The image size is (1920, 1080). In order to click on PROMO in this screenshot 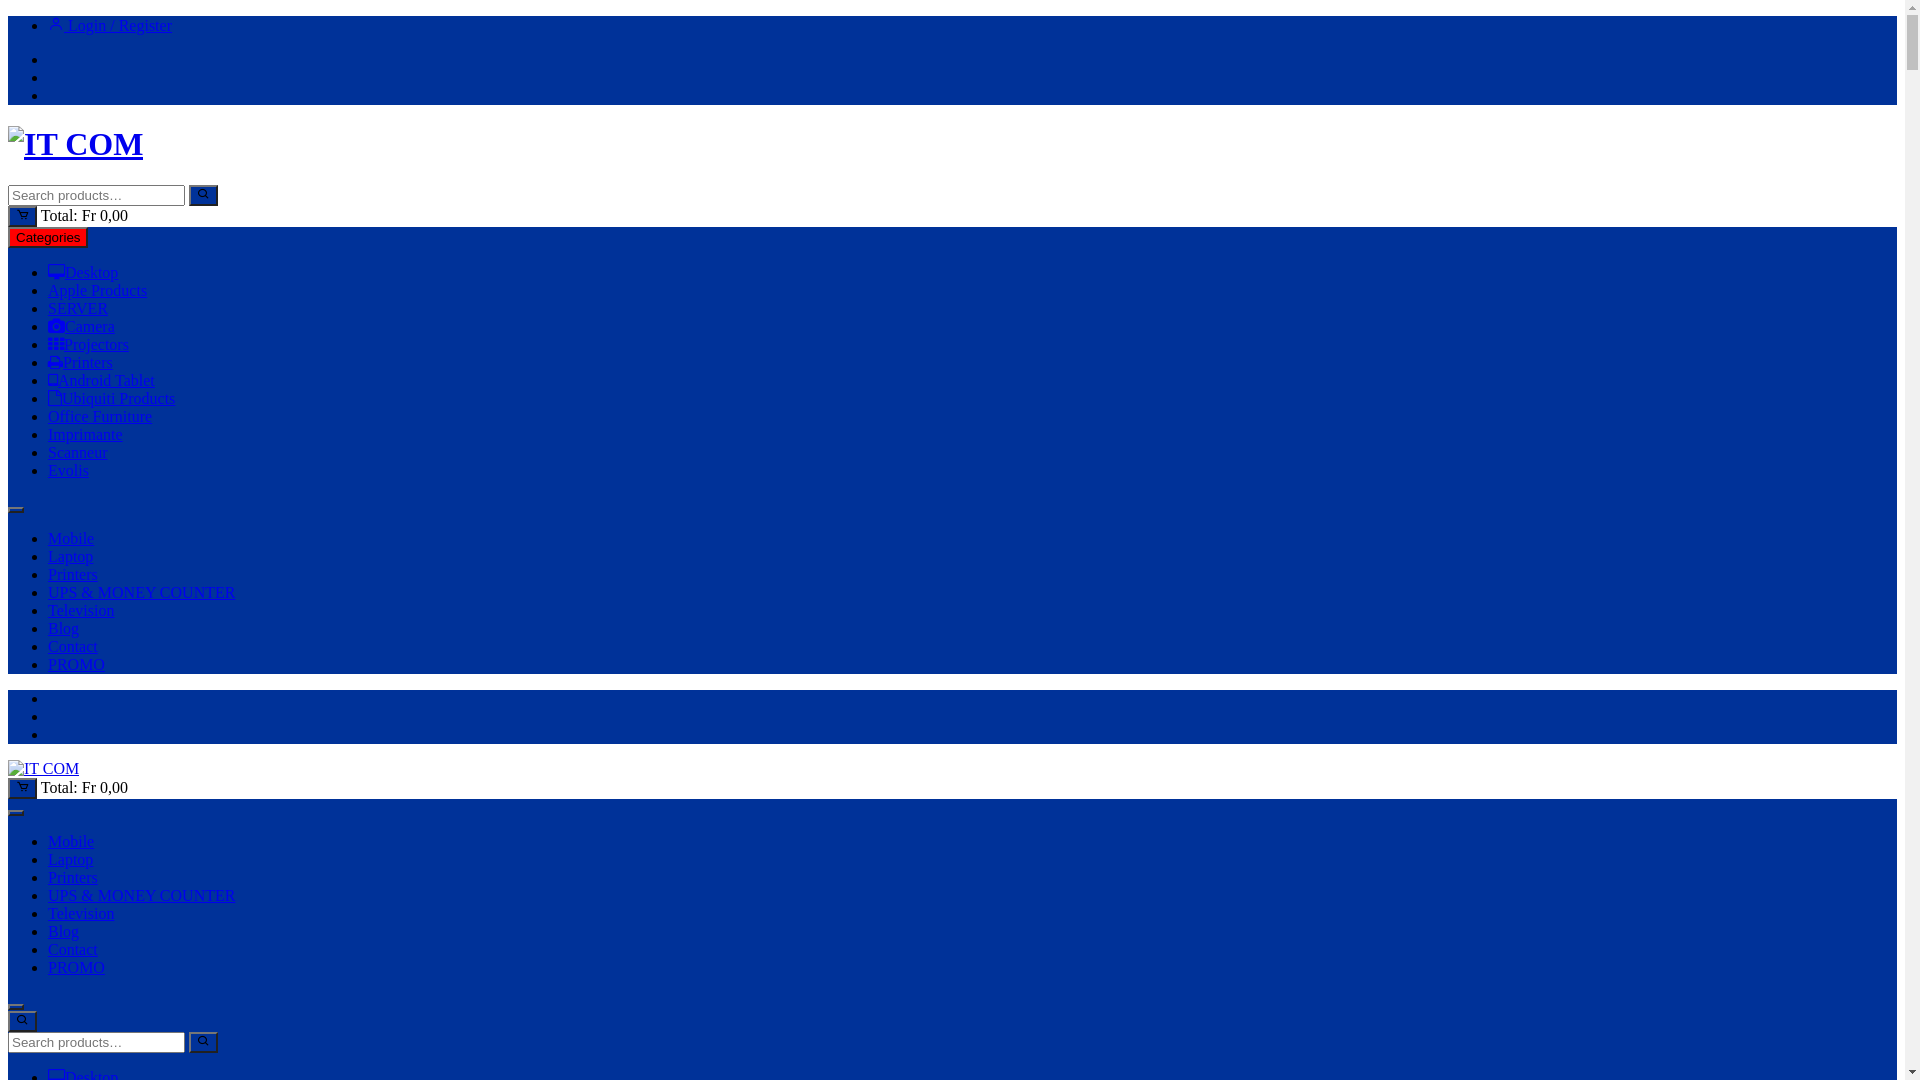, I will do `click(76, 664)`.